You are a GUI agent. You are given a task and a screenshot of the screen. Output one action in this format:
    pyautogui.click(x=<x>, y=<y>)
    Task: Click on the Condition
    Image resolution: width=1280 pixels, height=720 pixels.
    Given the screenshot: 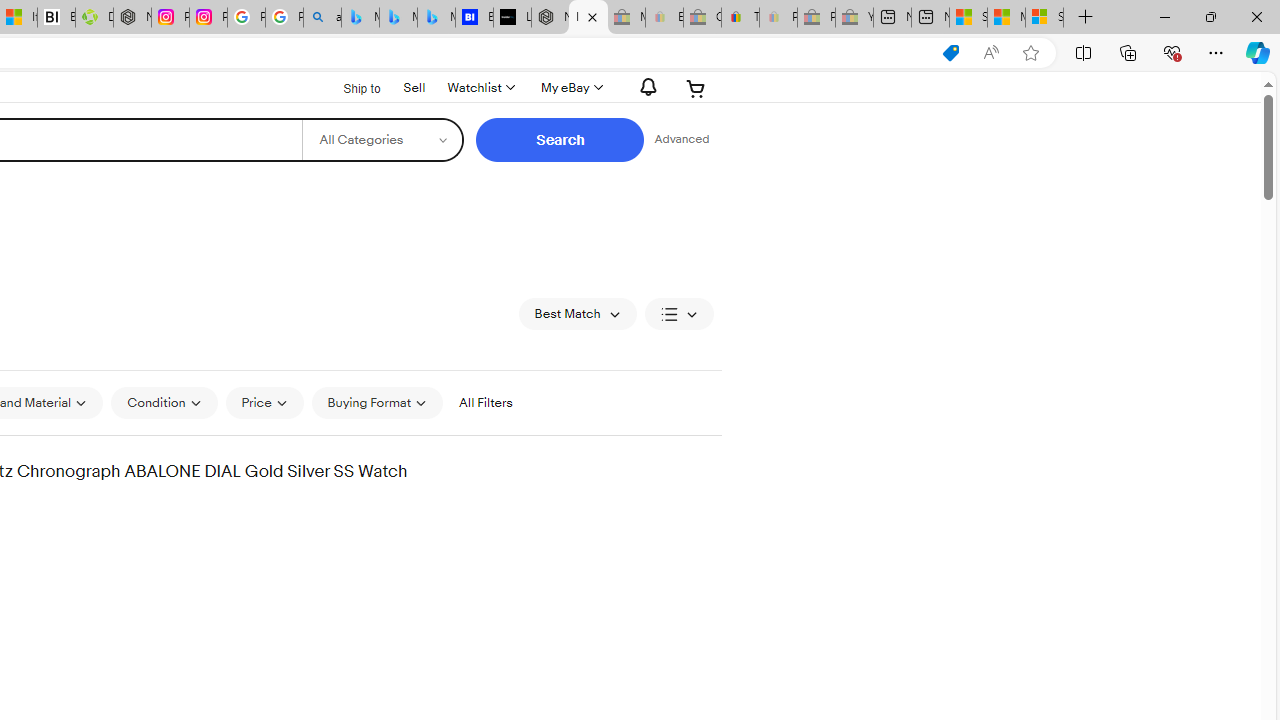 What is the action you would take?
    pyautogui.click(x=164, y=403)
    